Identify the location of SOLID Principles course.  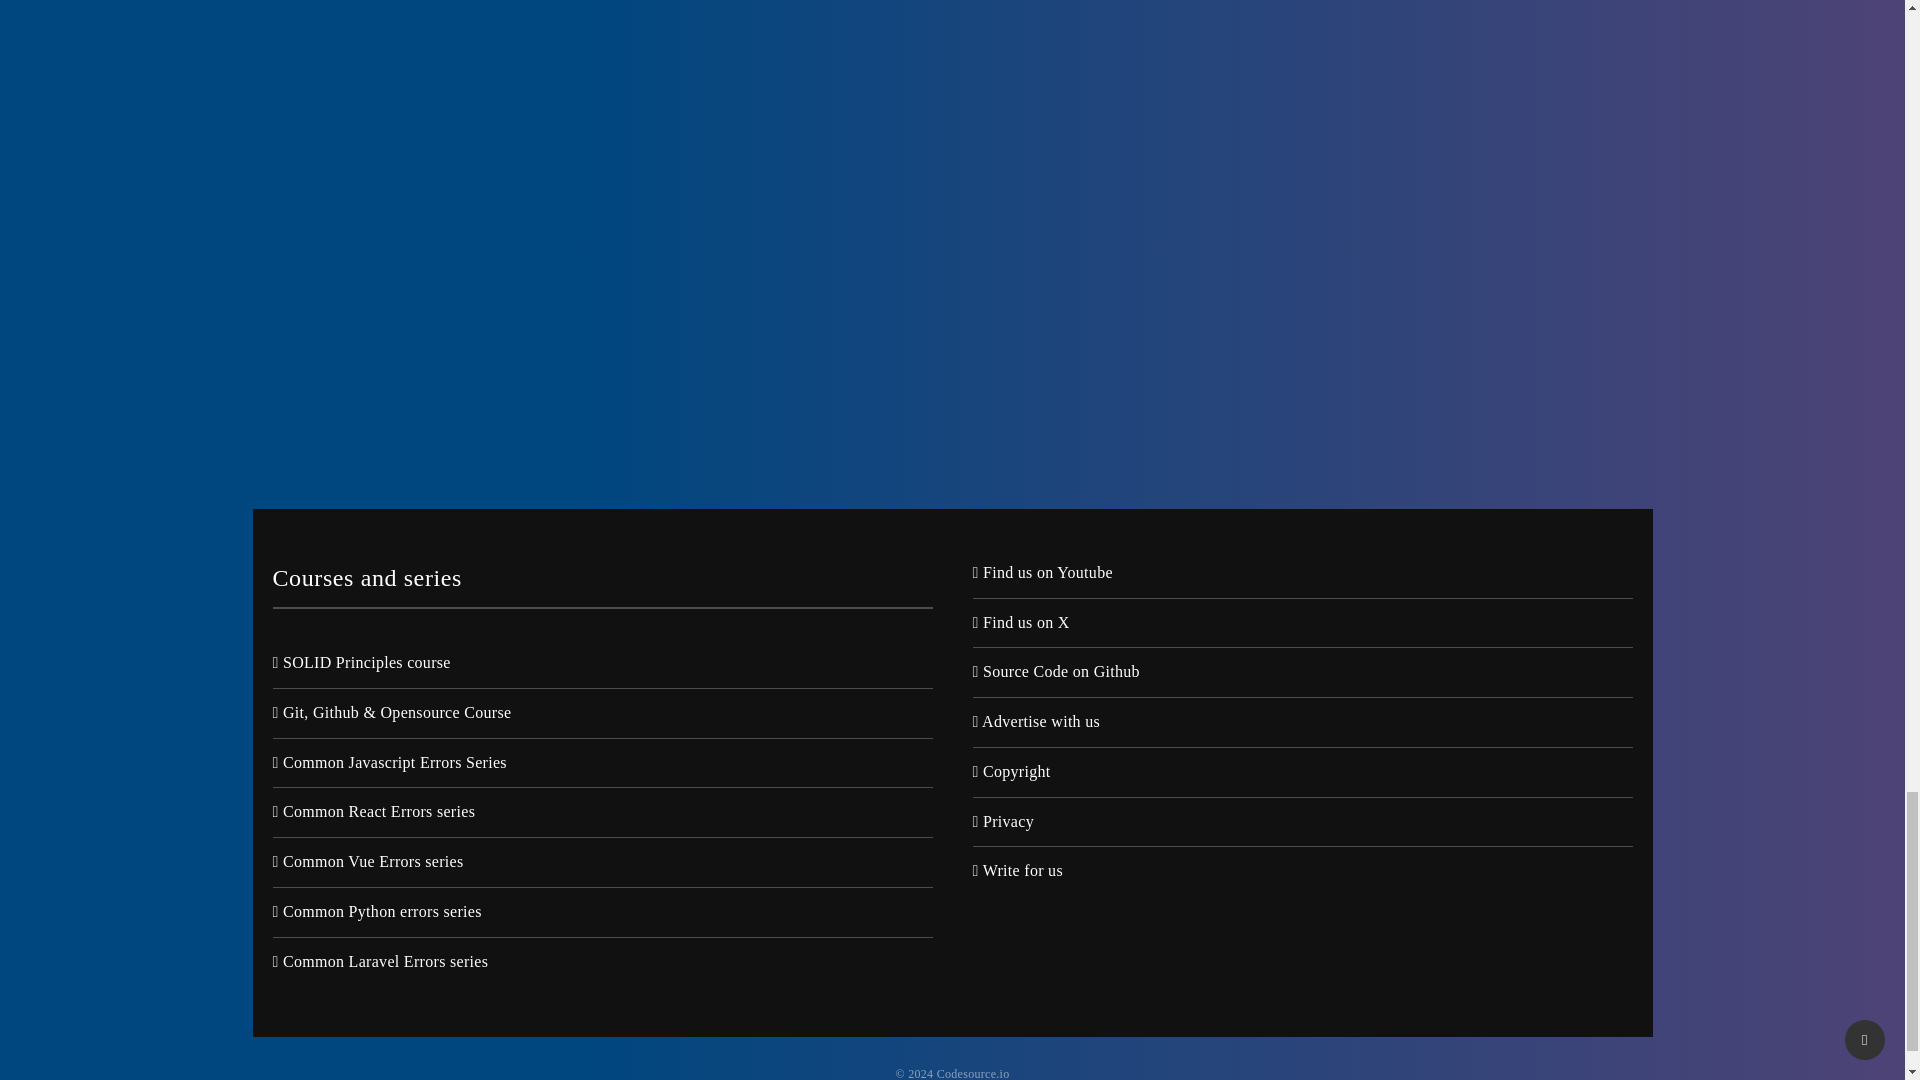
(360, 665).